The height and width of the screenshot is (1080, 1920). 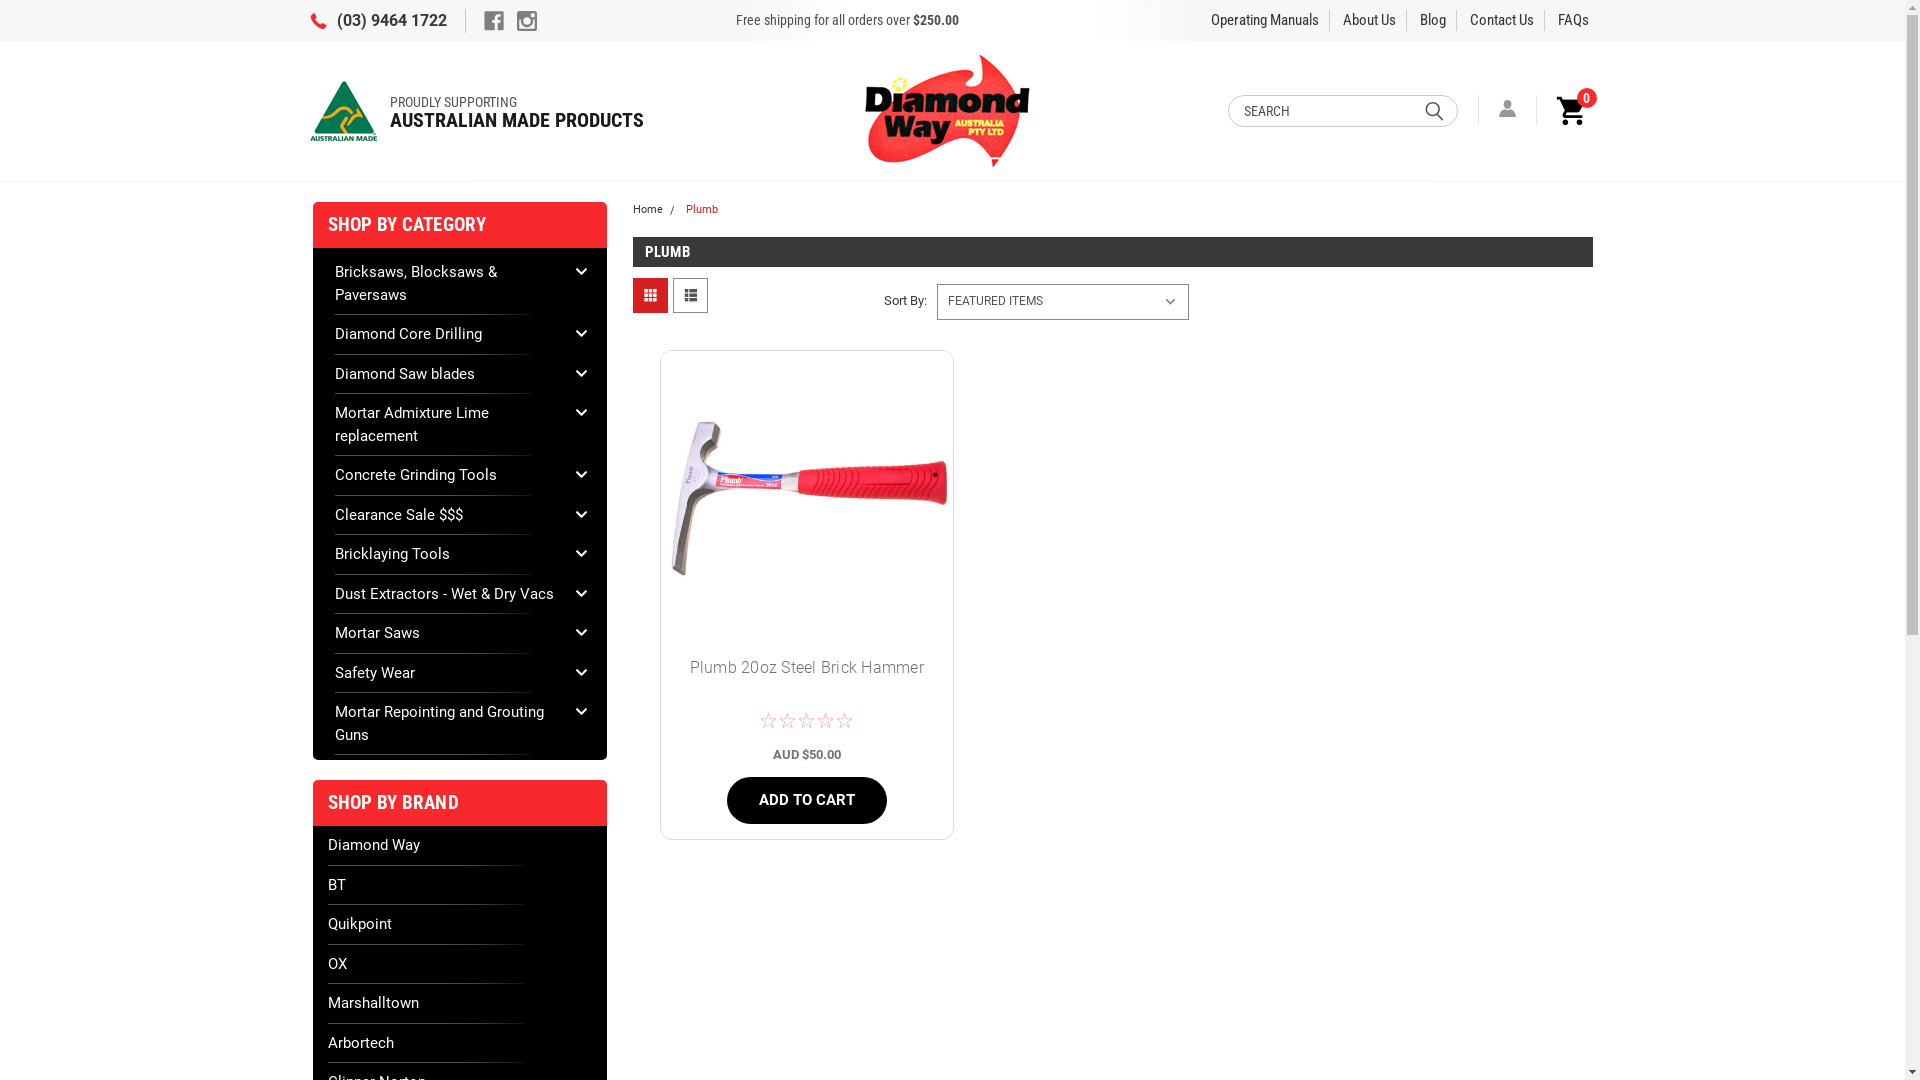 I want to click on 0, so click(x=1568, y=110).